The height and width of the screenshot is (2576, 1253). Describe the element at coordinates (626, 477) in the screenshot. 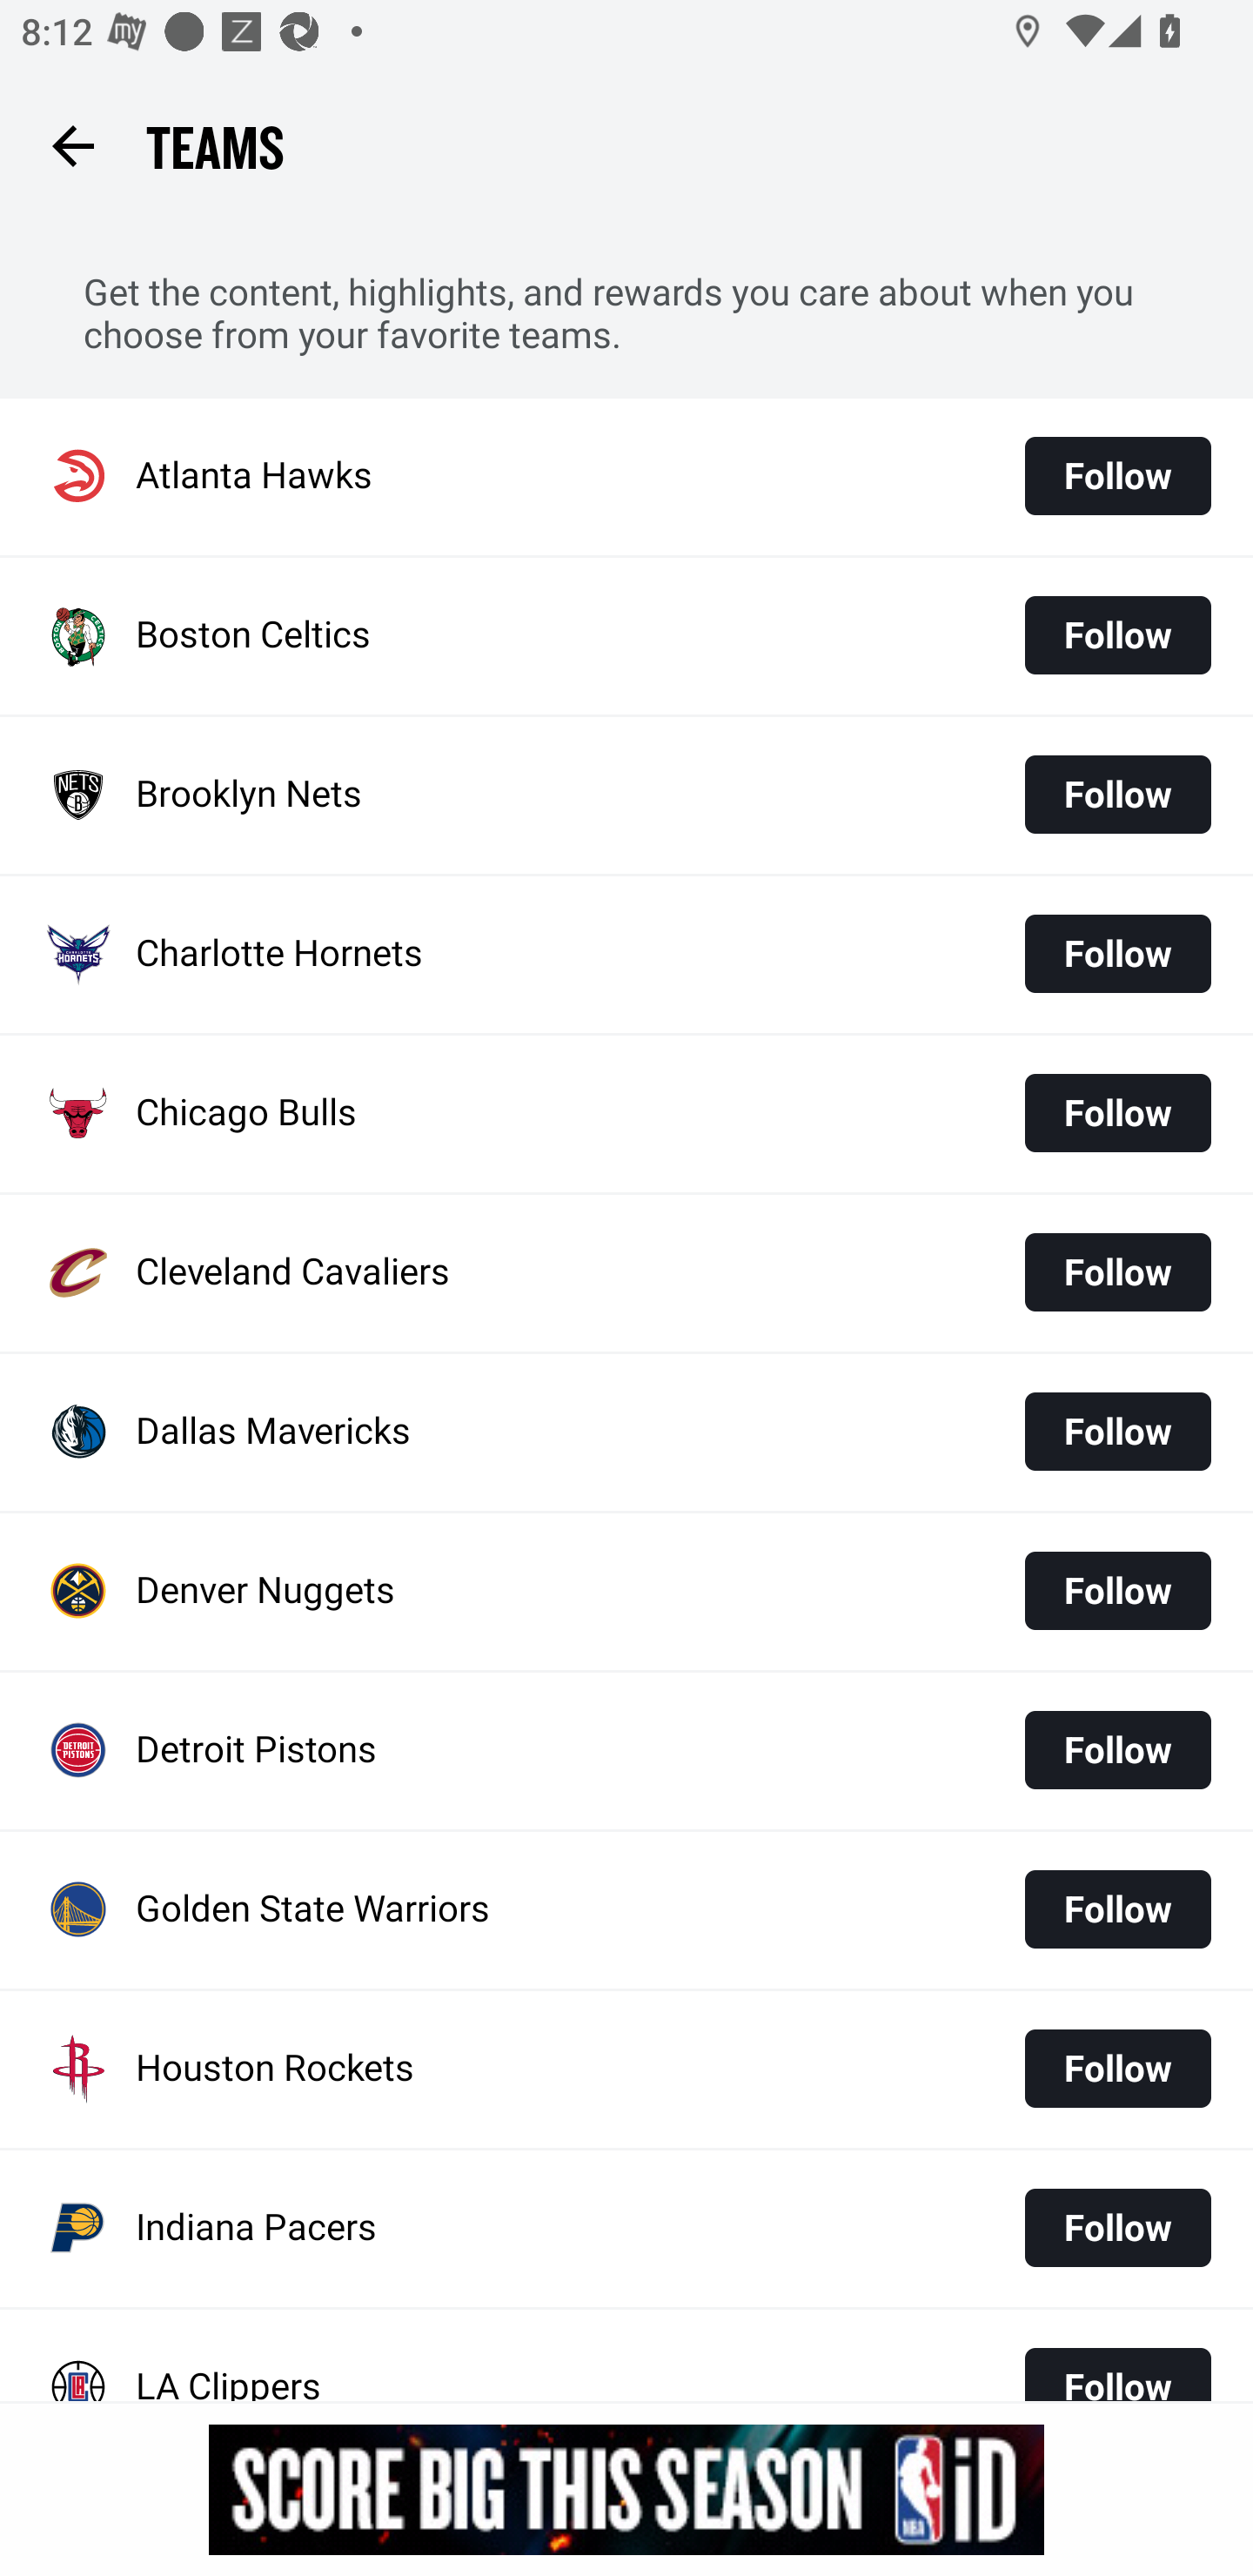

I see `Atlanta Hawks Follow` at that location.